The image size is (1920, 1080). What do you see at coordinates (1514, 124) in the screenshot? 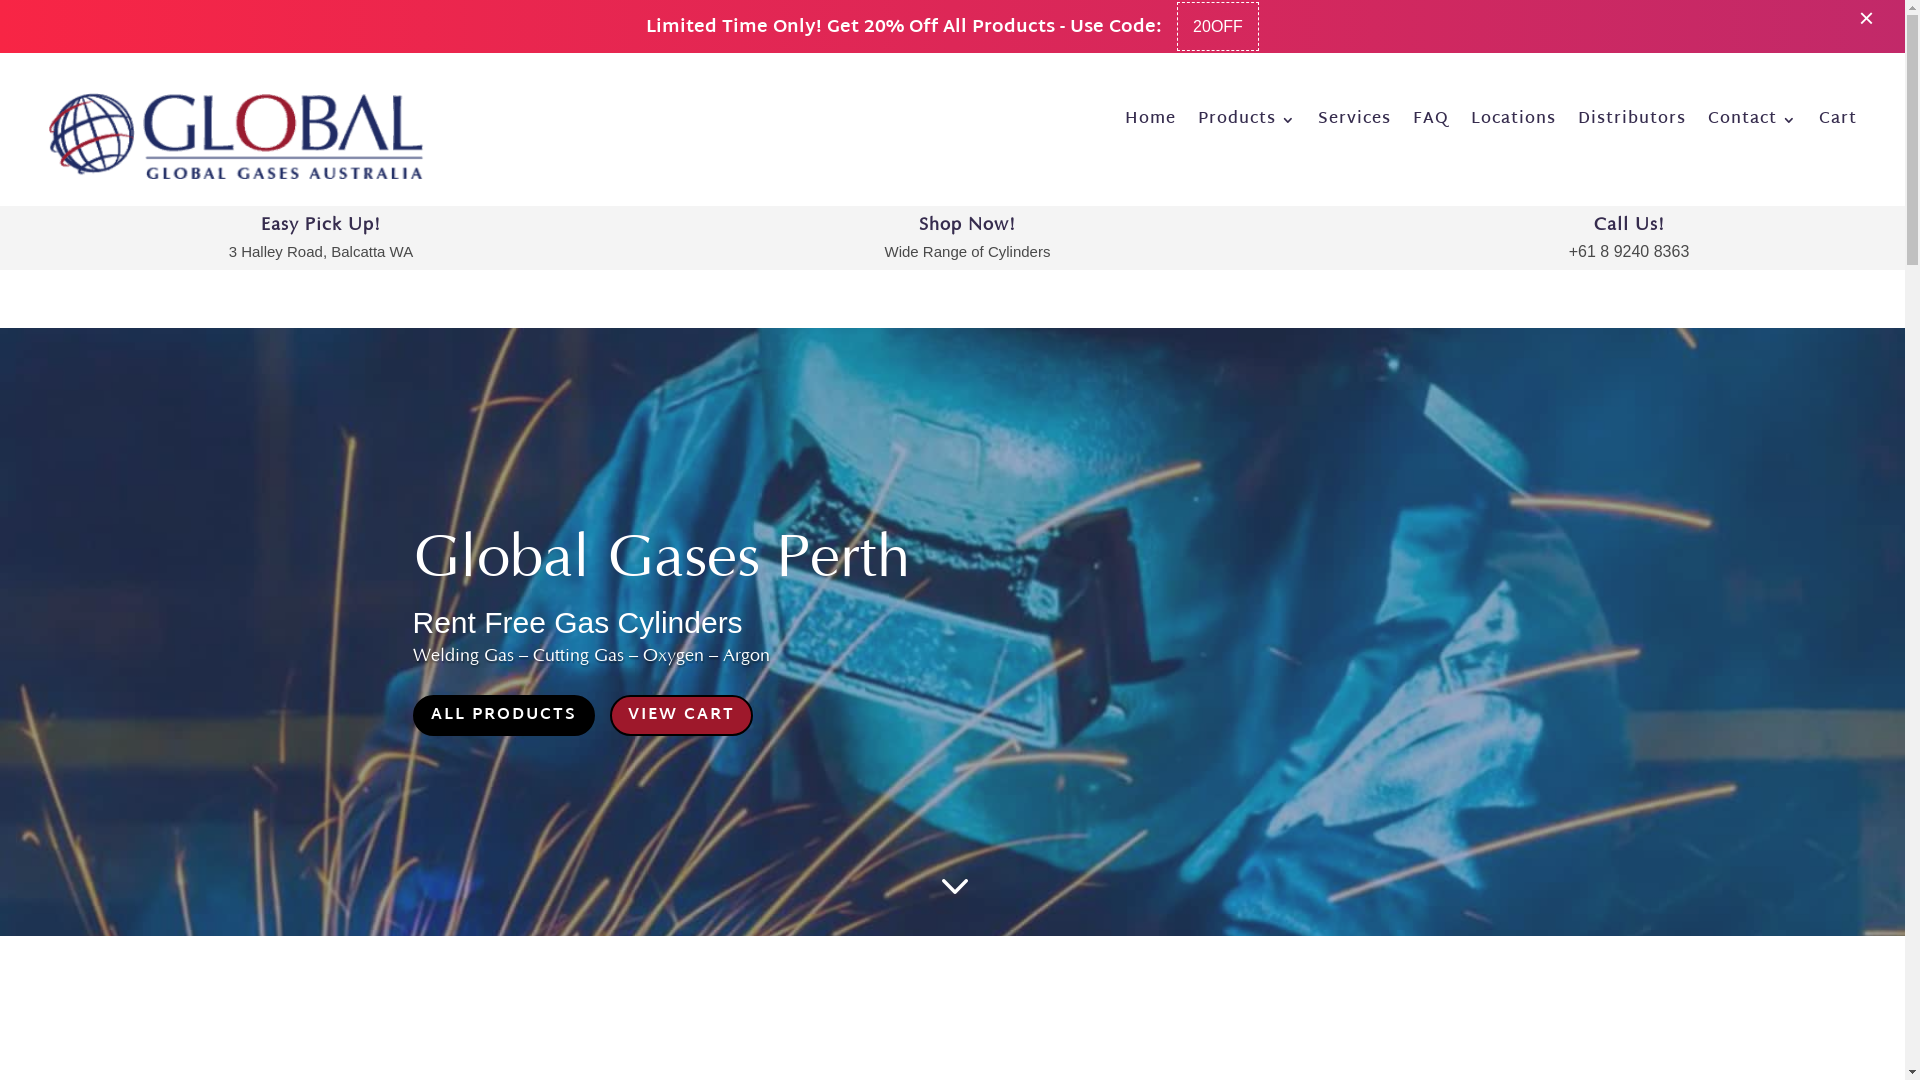
I see `Locations` at bounding box center [1514, 124].